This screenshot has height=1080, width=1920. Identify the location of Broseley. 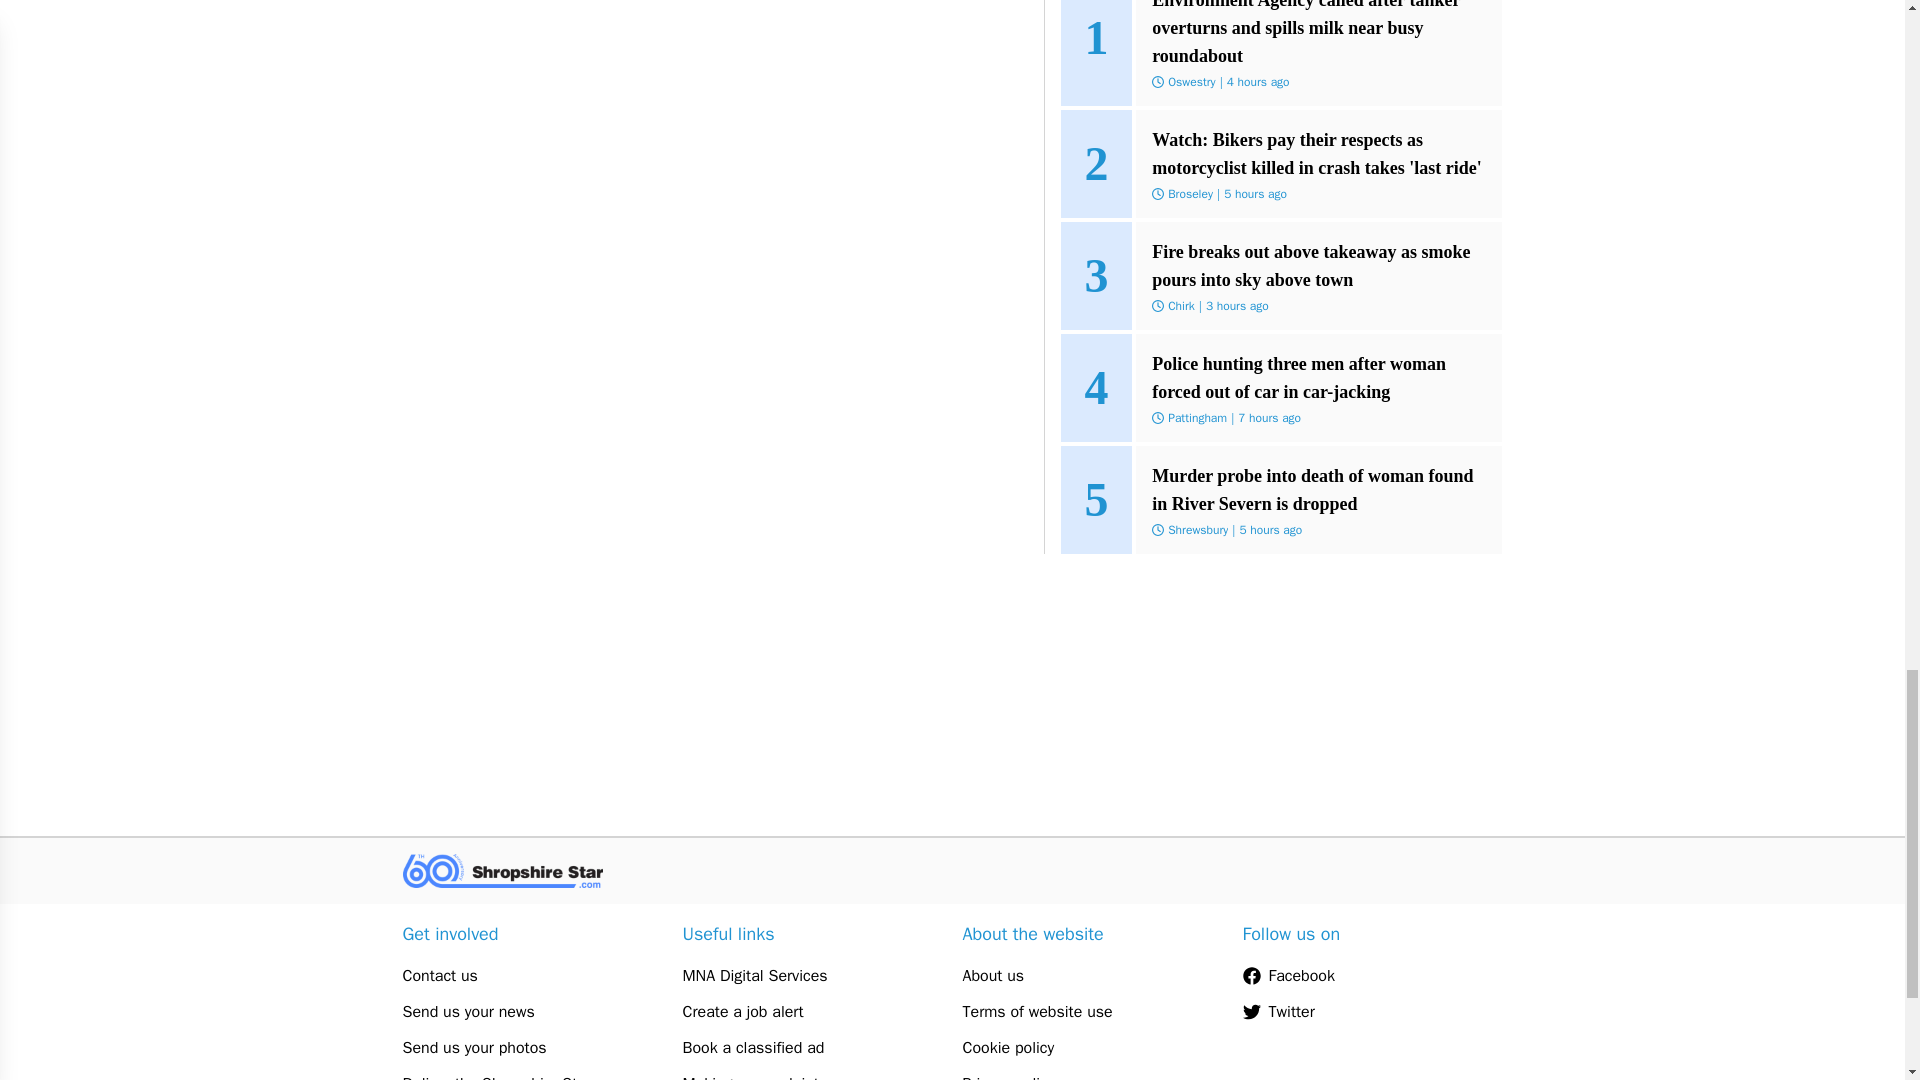
(1190, 193).